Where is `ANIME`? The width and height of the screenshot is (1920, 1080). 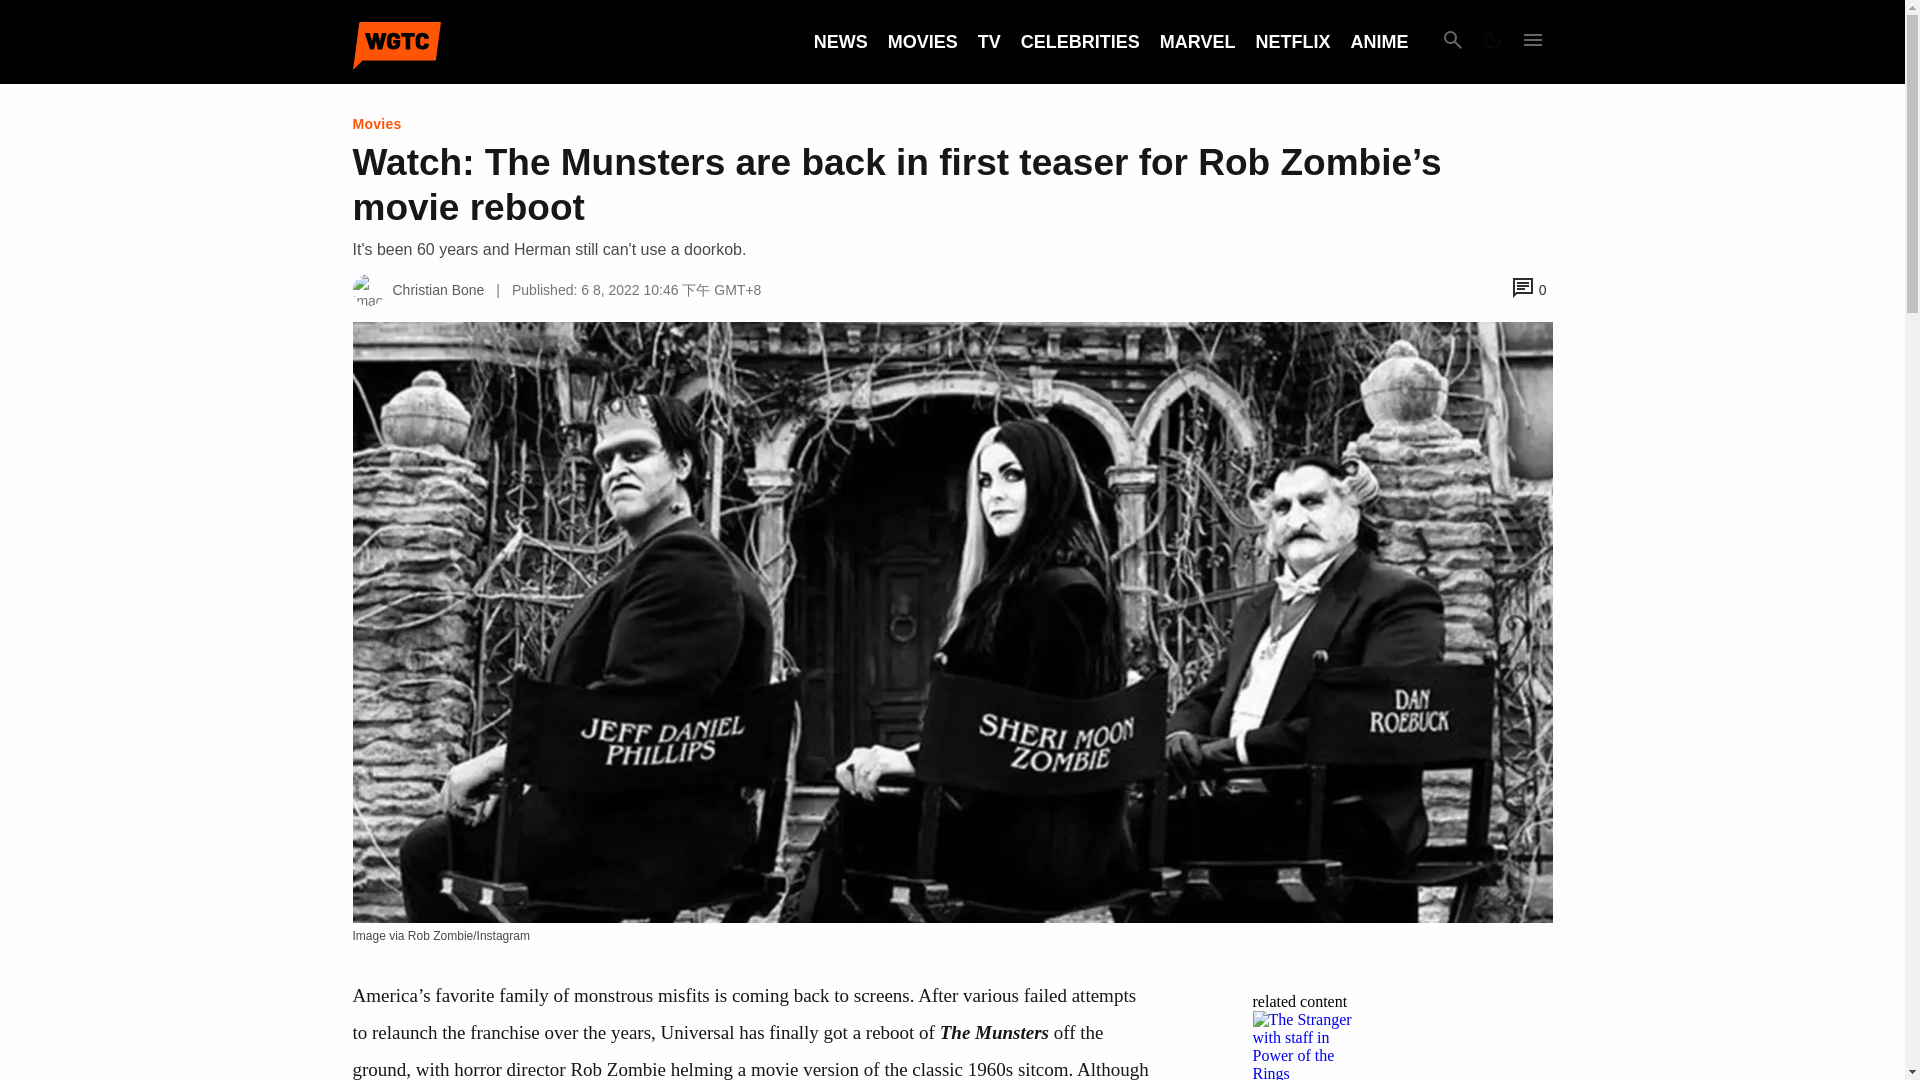 ANIME is located at coordinates (1378, 42).